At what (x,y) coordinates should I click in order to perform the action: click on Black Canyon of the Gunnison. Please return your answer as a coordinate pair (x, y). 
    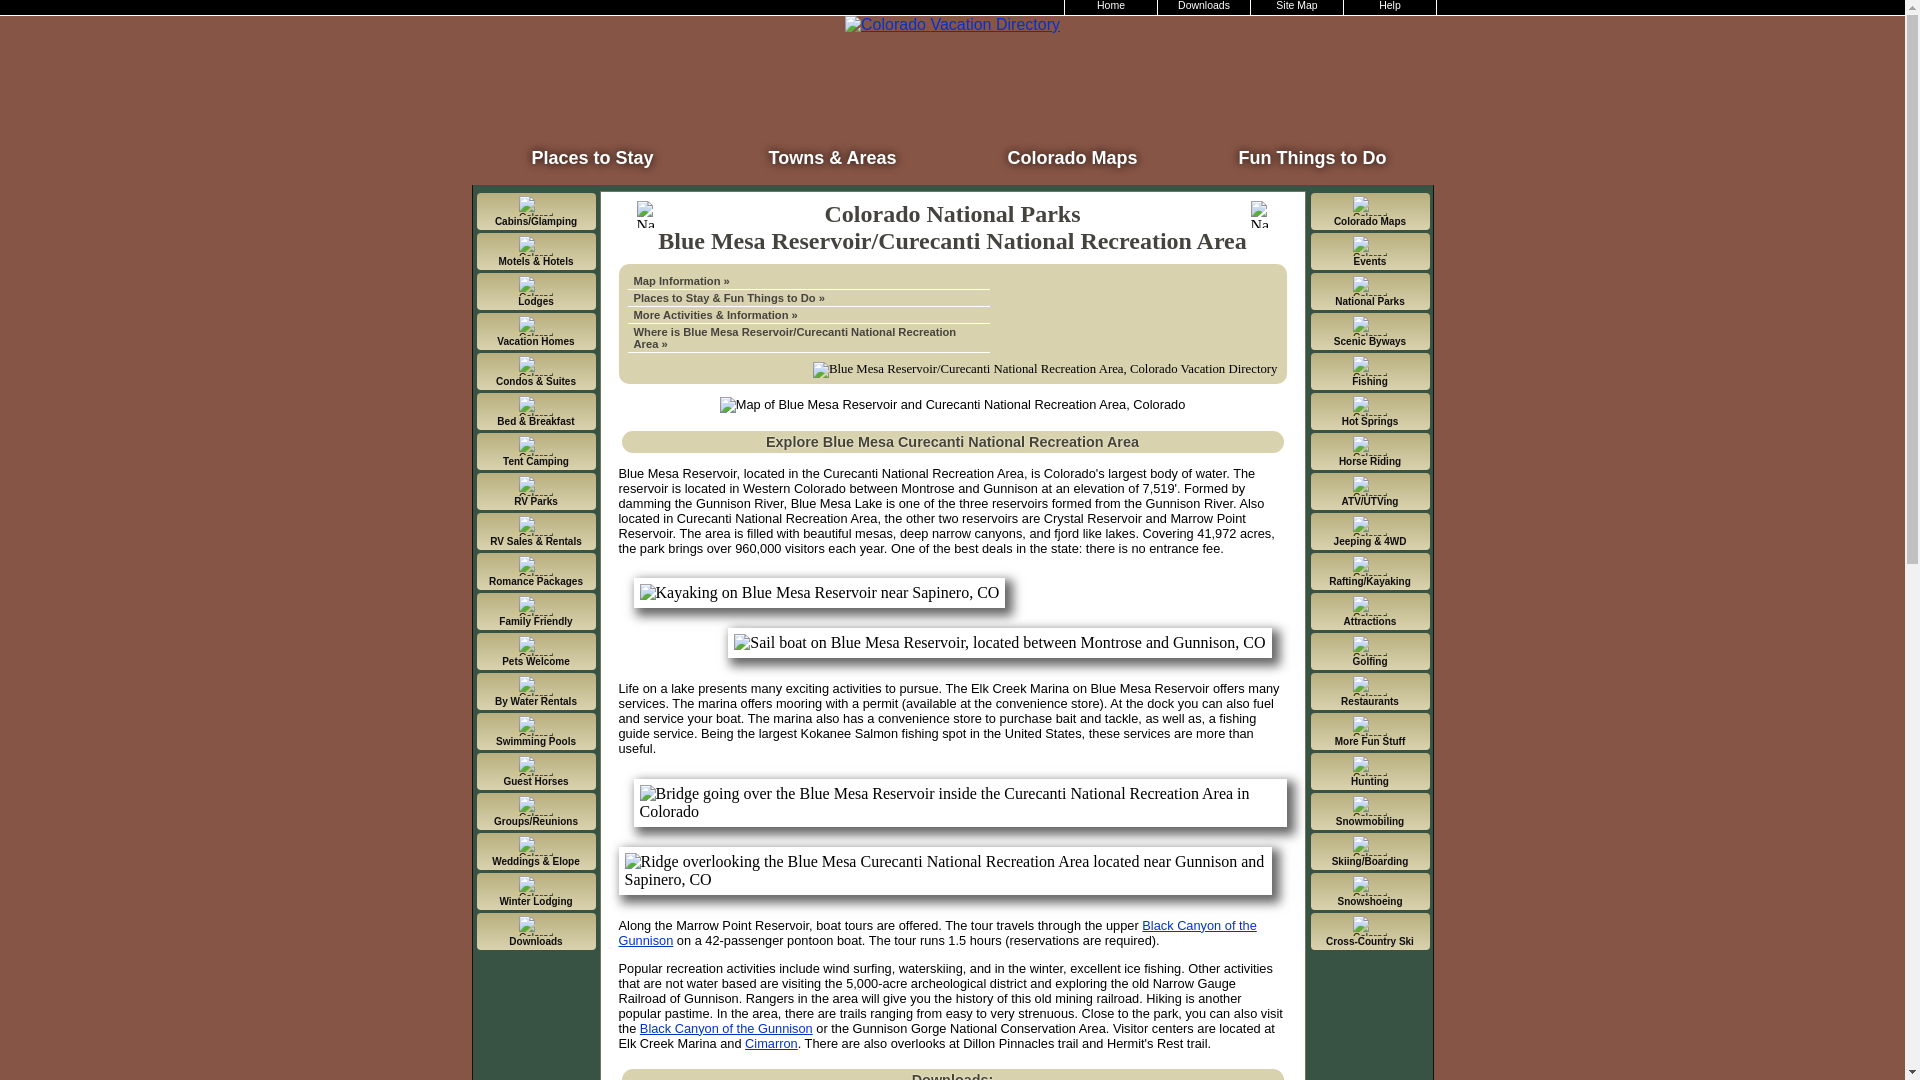
    Looking at the image, I should click on (936, 933).